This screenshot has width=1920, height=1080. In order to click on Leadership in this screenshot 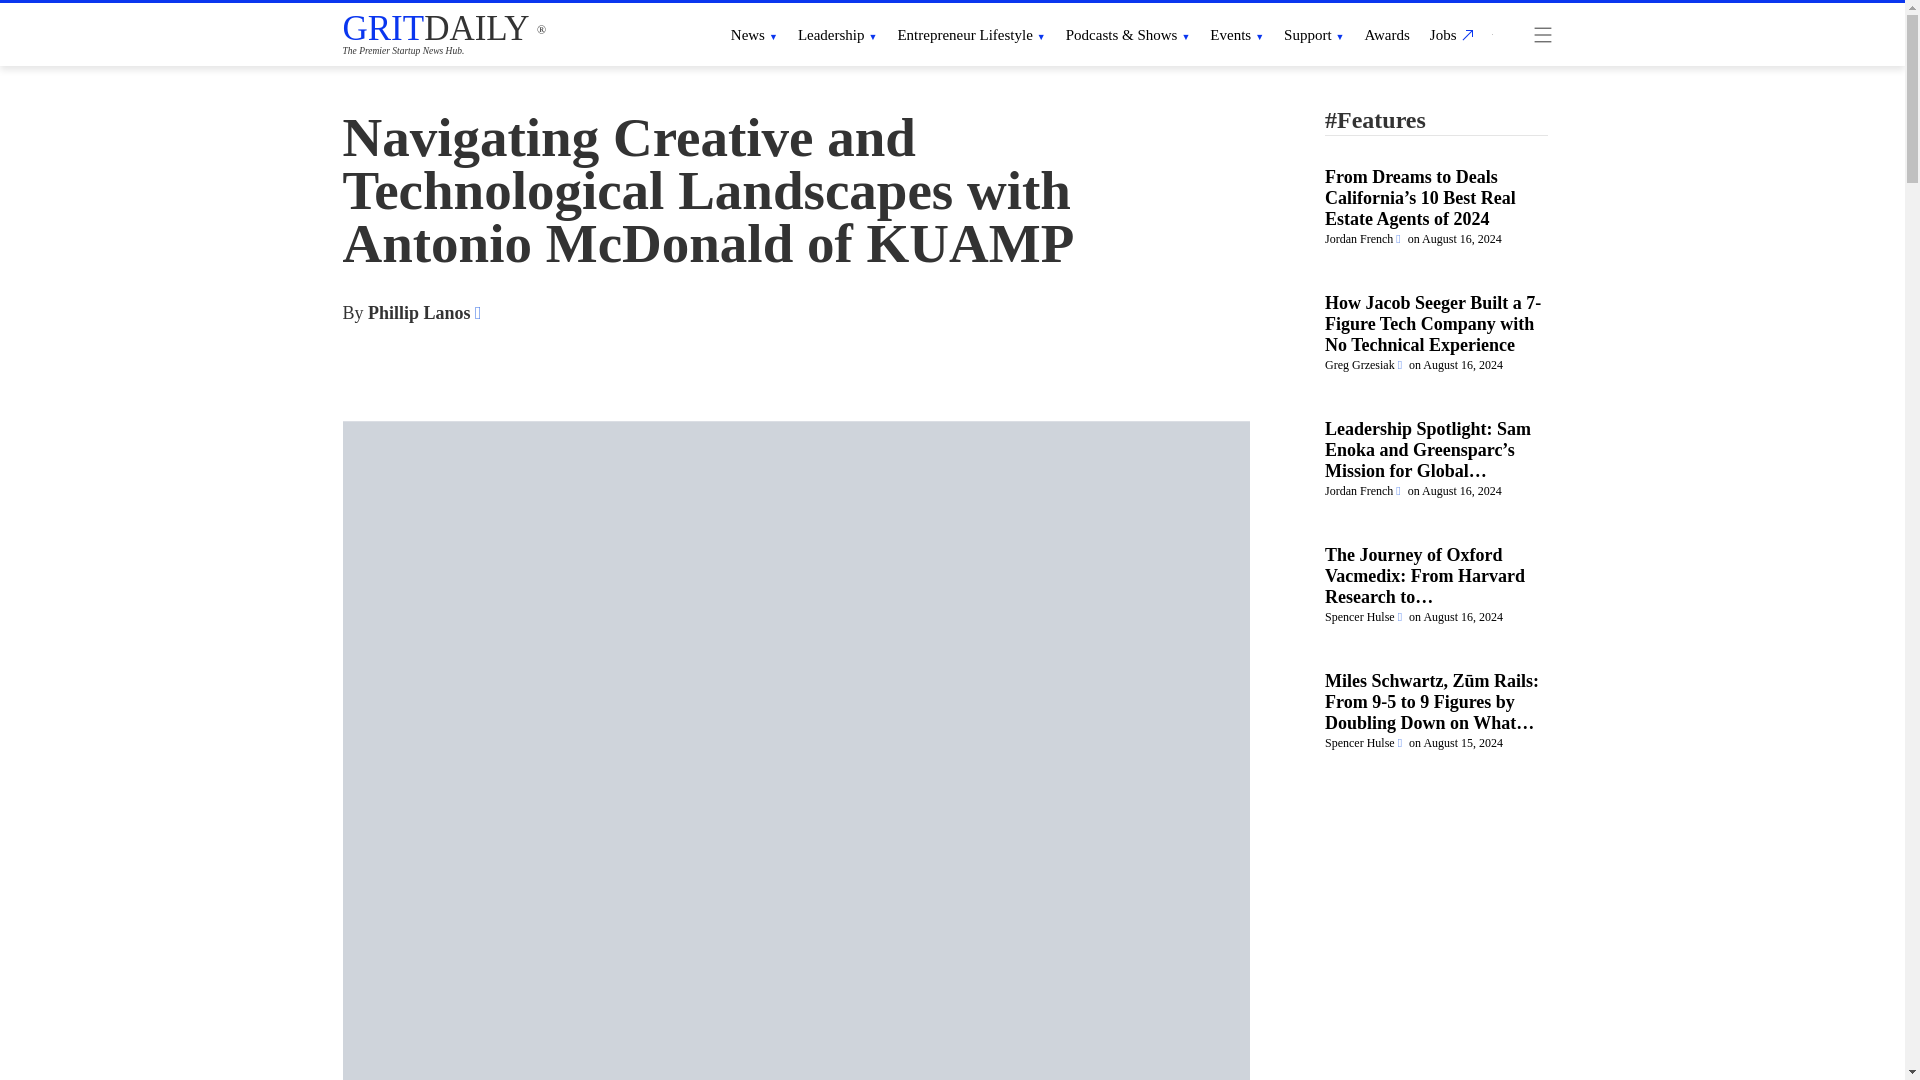, I will do `click(838, 34)`.